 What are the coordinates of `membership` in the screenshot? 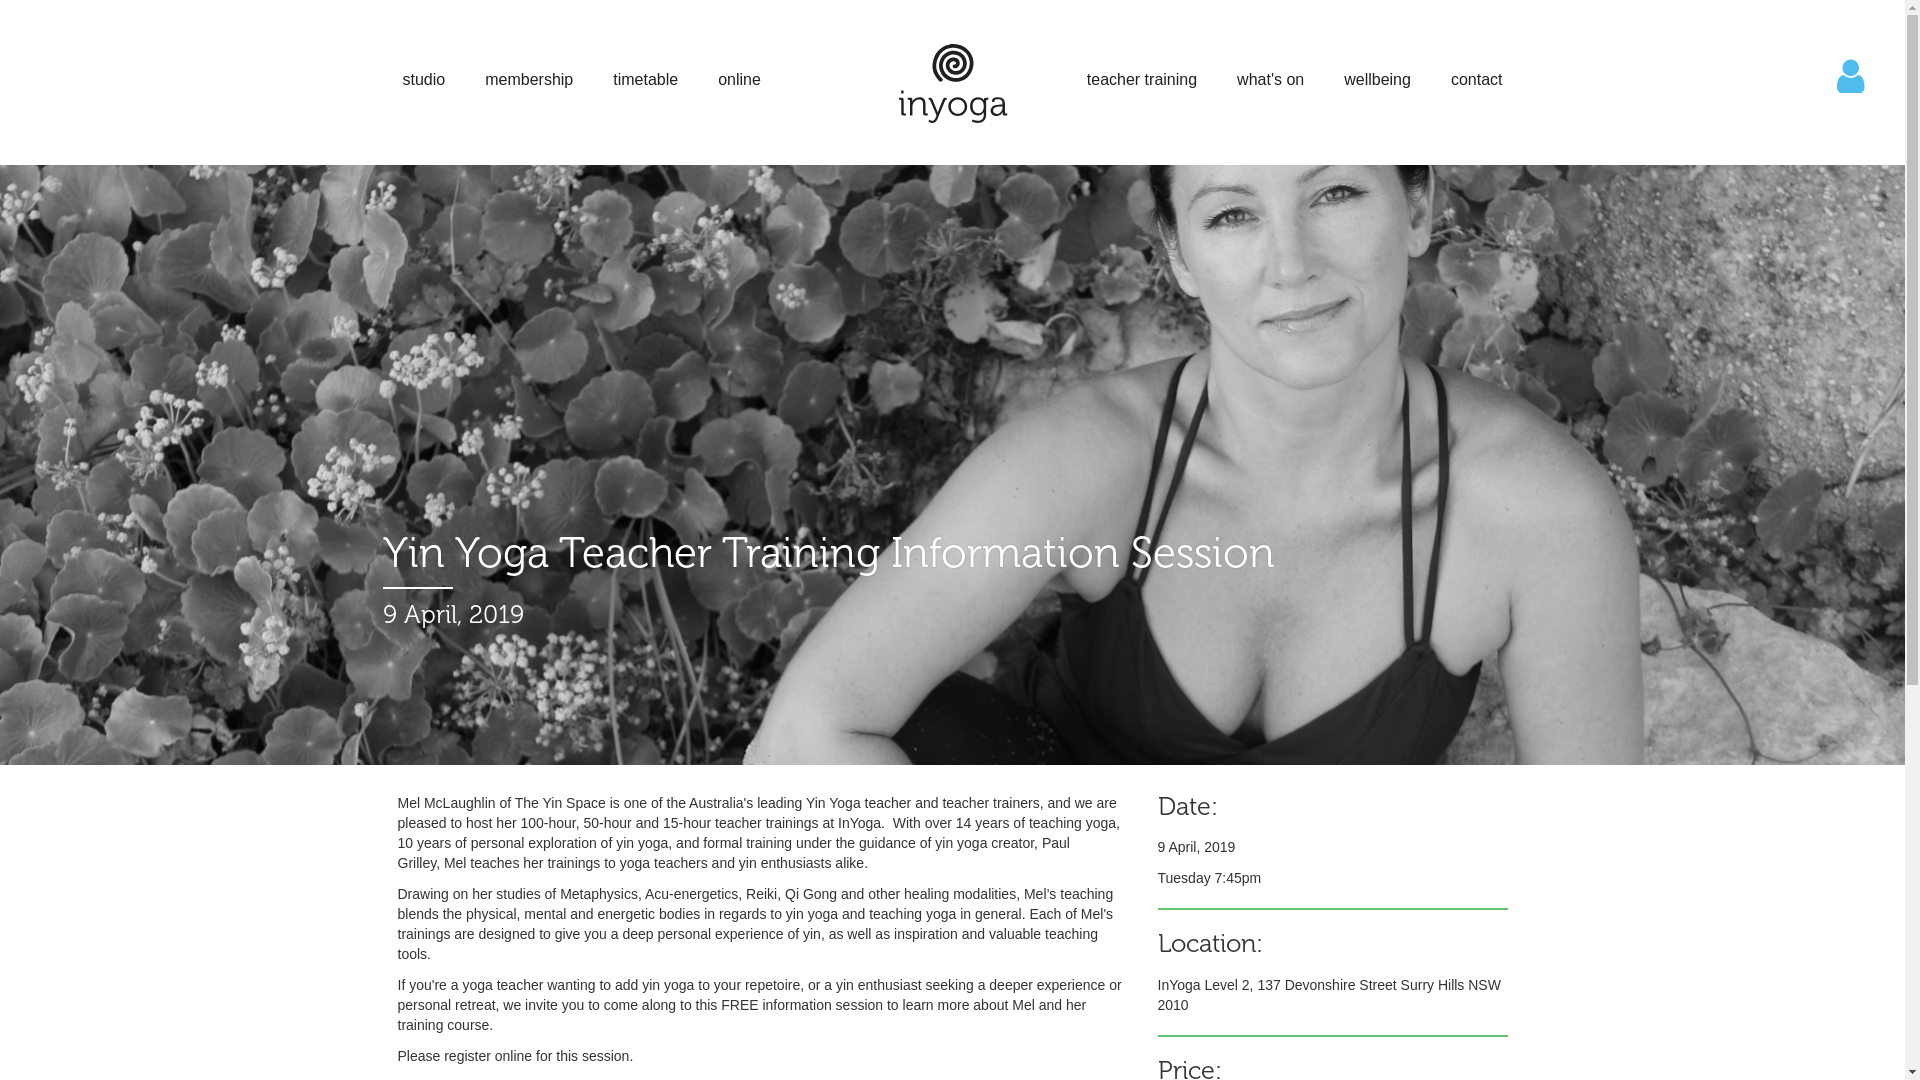 It's located at (529, 80).